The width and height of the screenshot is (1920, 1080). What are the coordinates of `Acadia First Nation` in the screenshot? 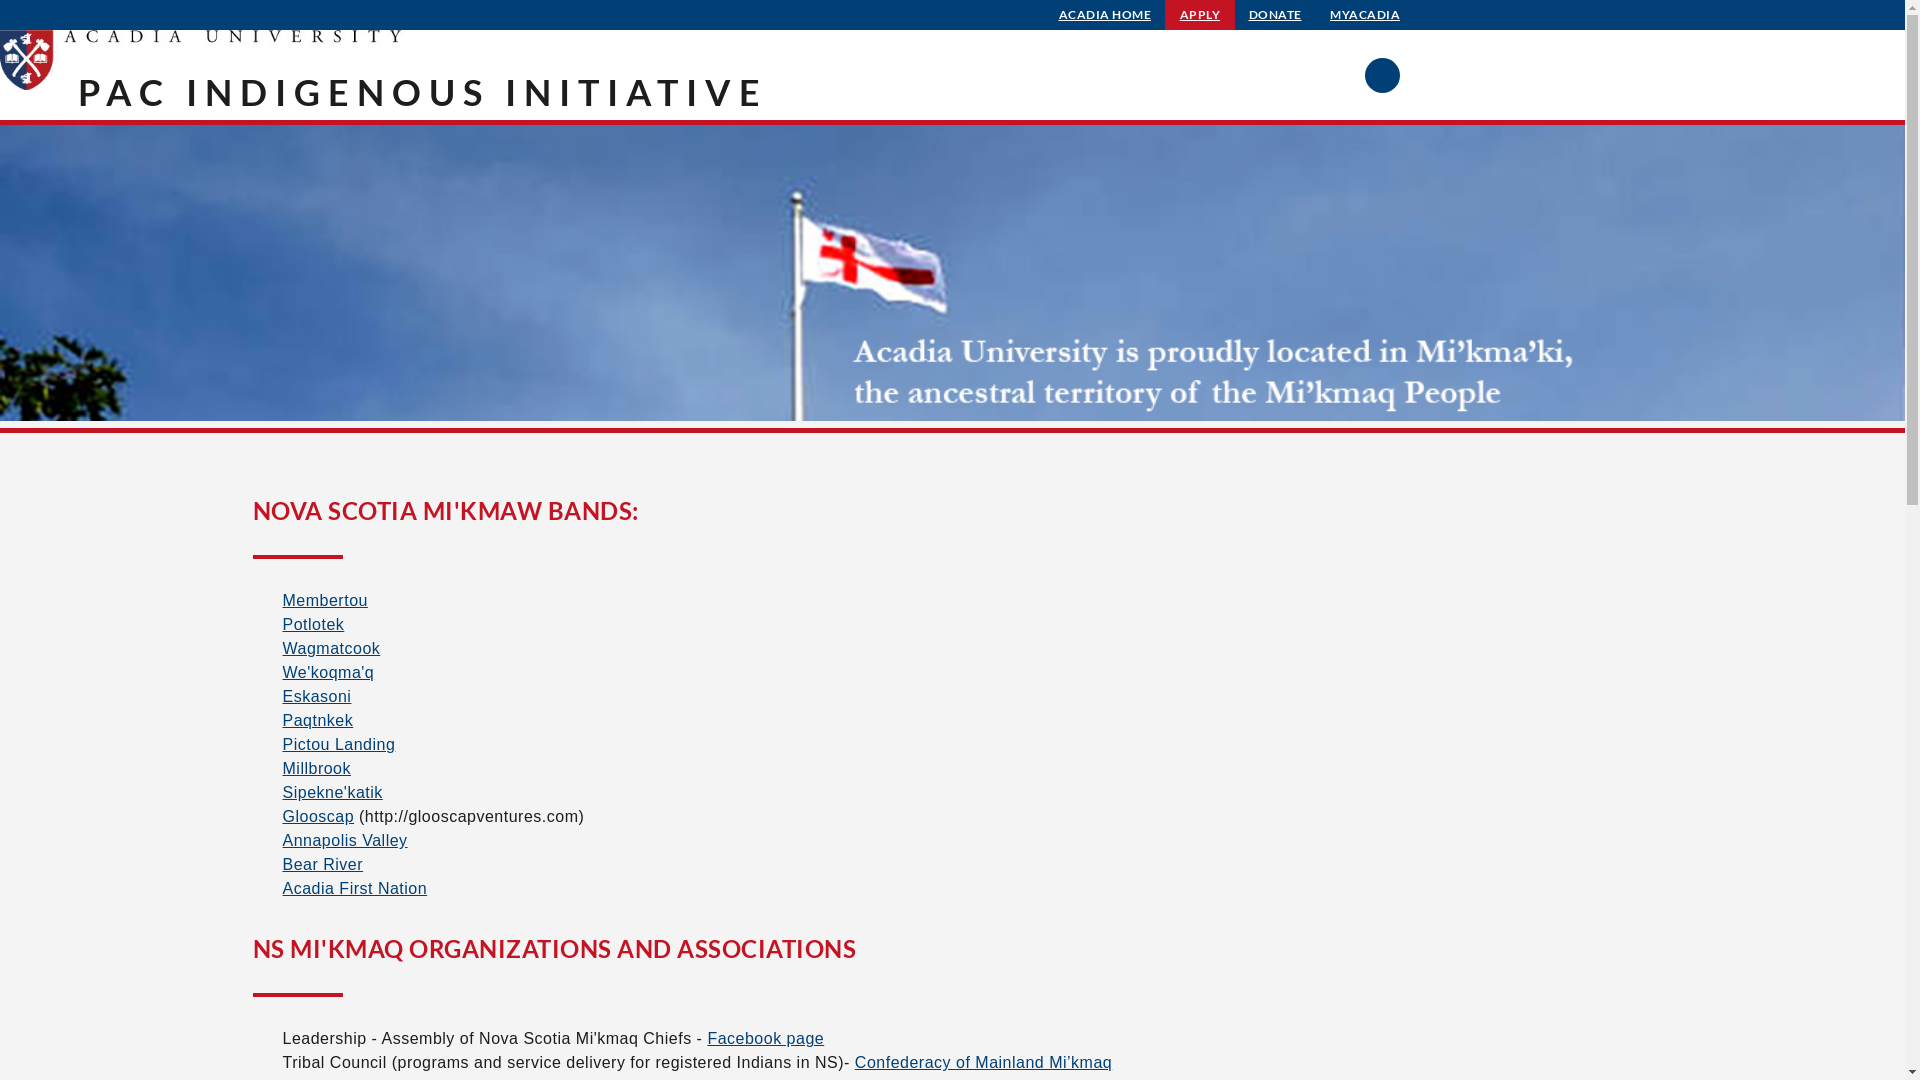 It's located at (354, 888).